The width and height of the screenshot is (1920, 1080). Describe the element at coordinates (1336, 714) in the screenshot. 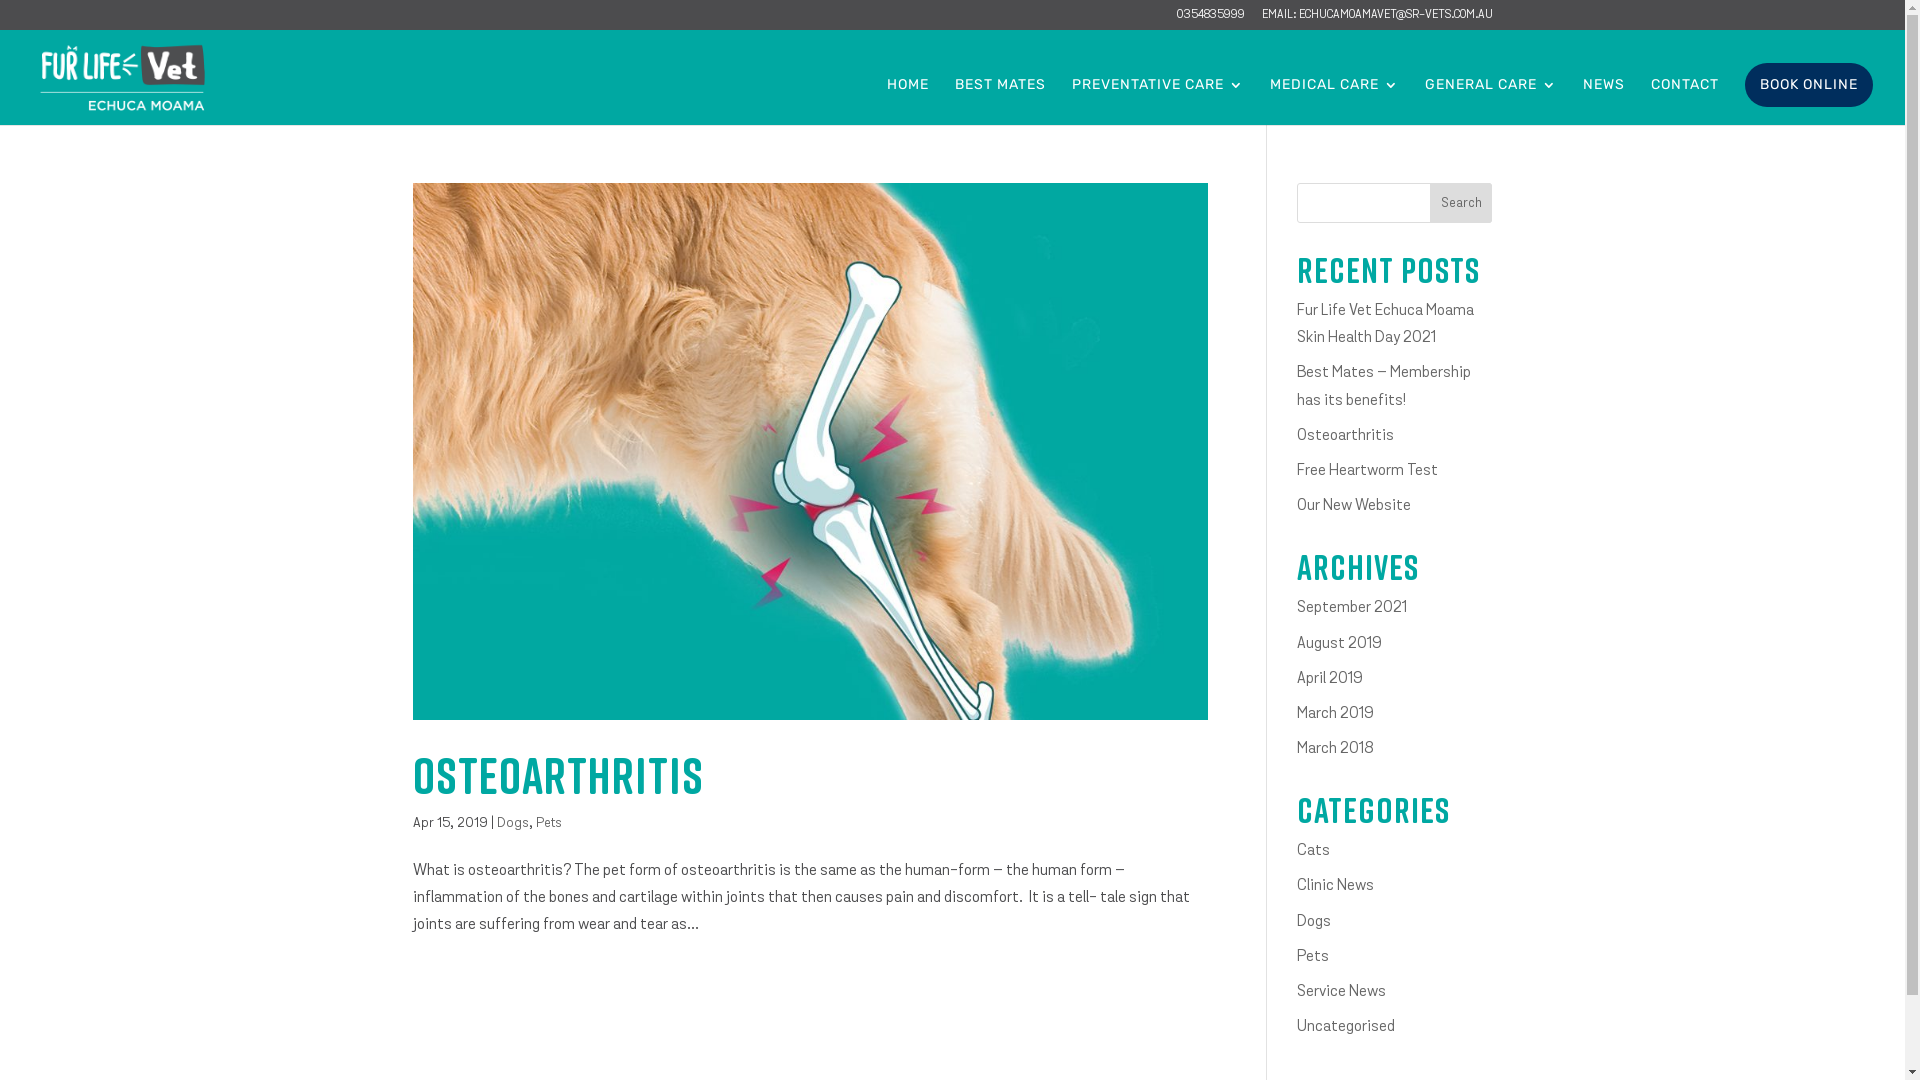

I see `March 2019` at that location.